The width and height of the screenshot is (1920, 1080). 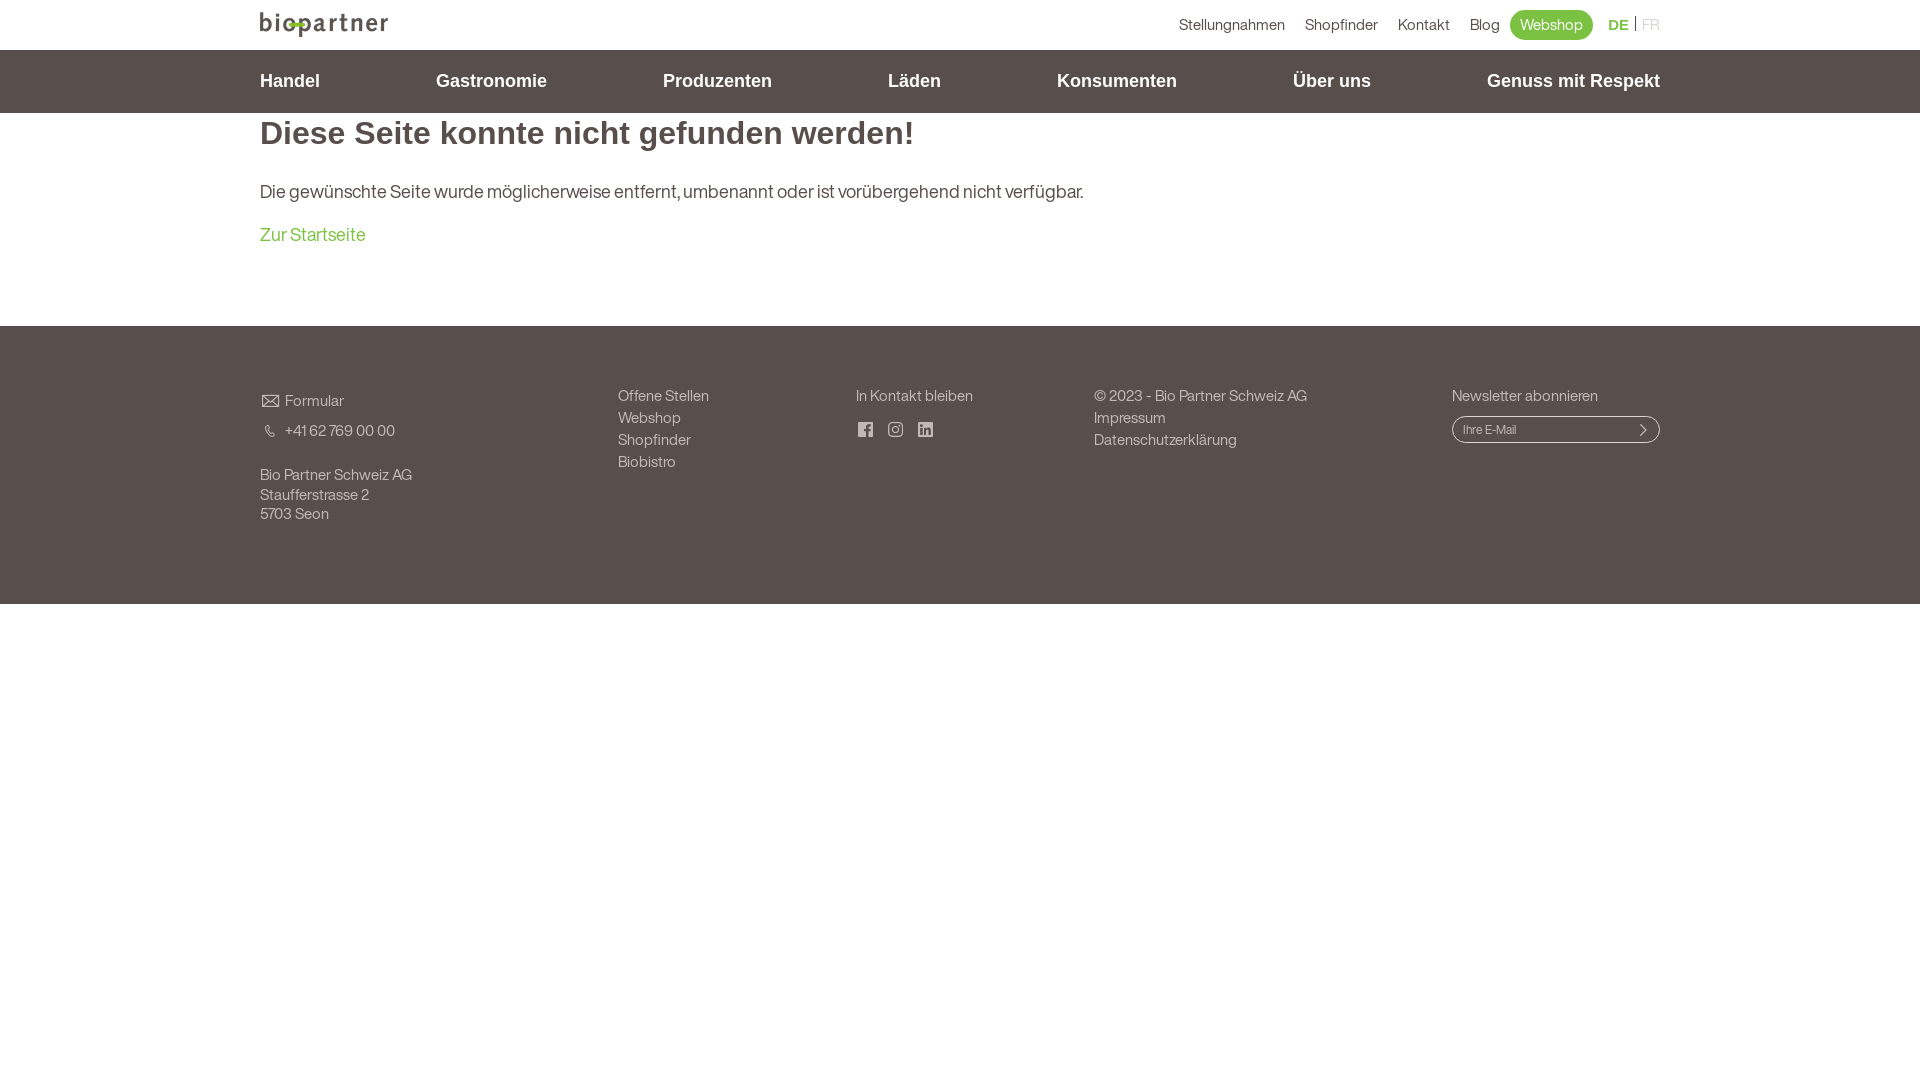 What do you see at coordinates (664, 395) in the screenshot?
I see `Offene Stellen` at bounding box center [664, 395].